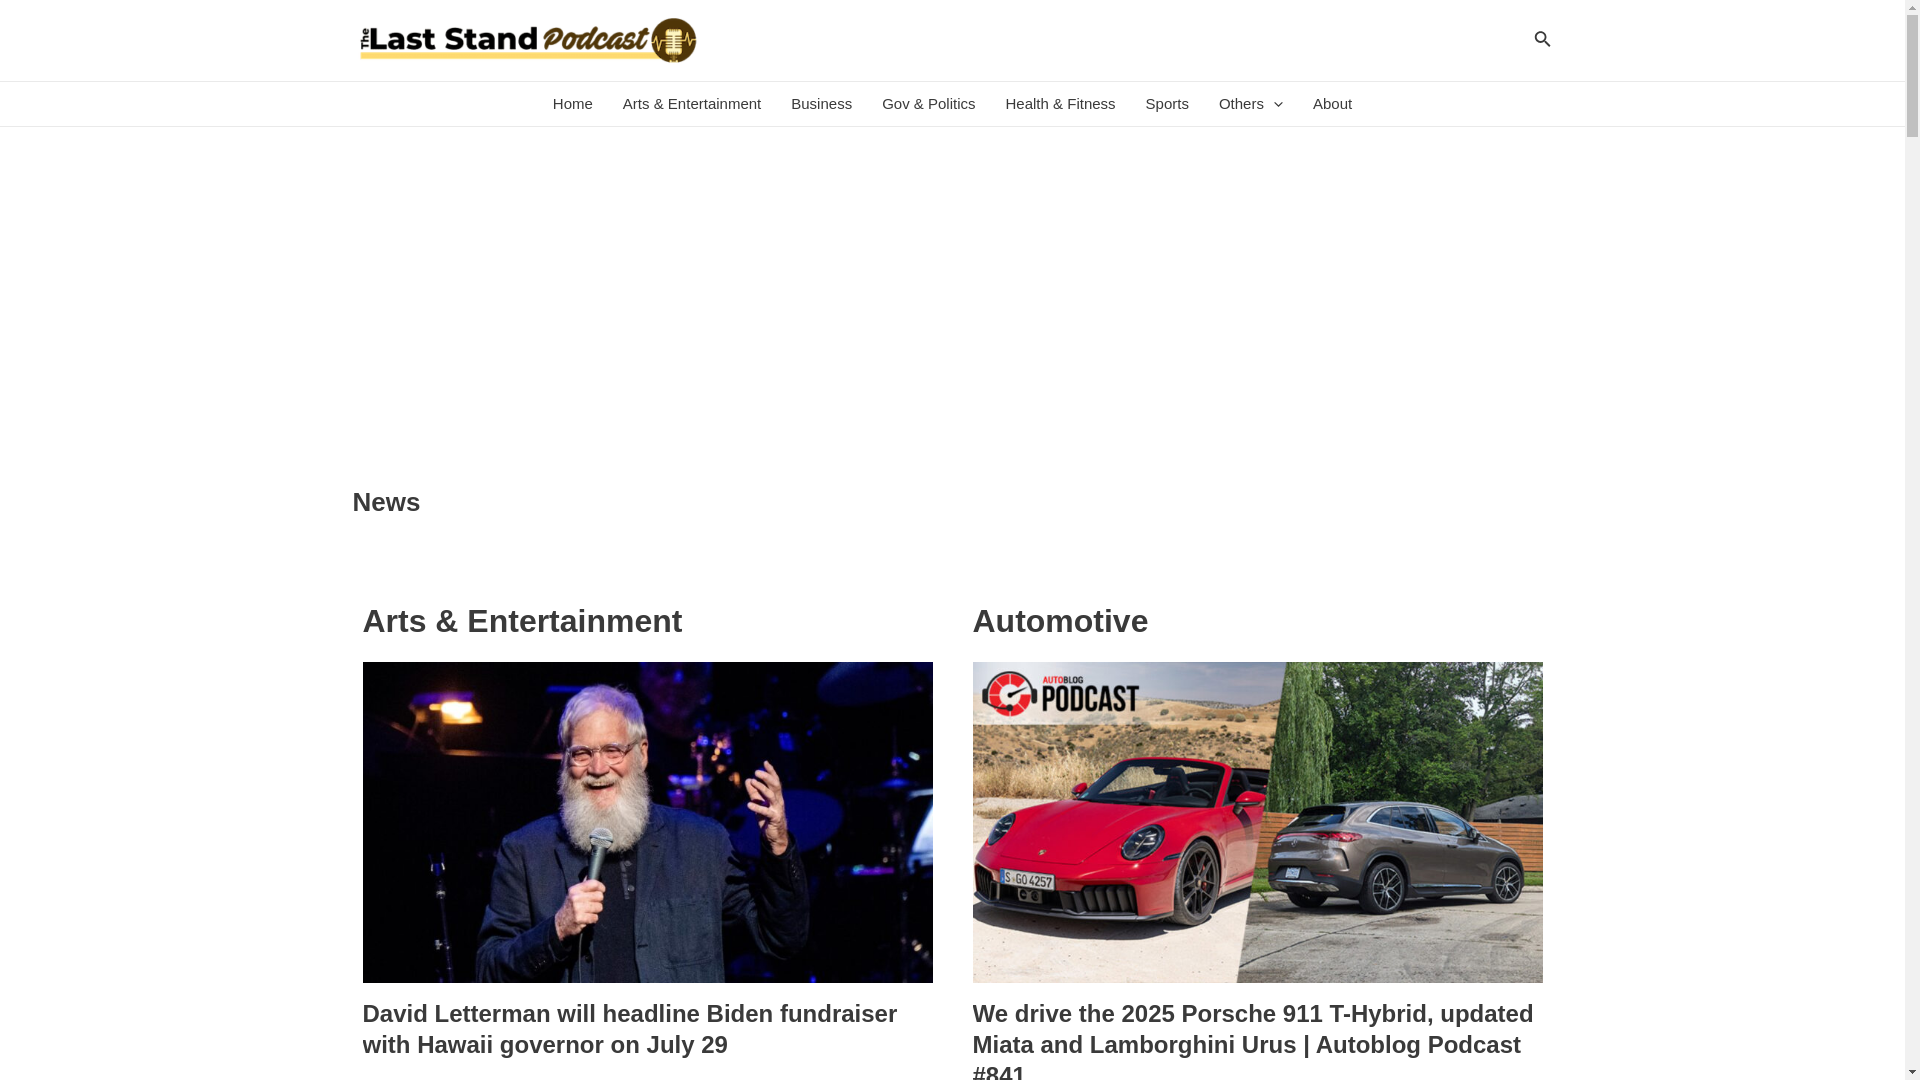 This screenshot has width=1920, height=1080. What do you see at coordinates (821, 104) in the screenshot?
I see `Business` at bounding box center [821, 104].